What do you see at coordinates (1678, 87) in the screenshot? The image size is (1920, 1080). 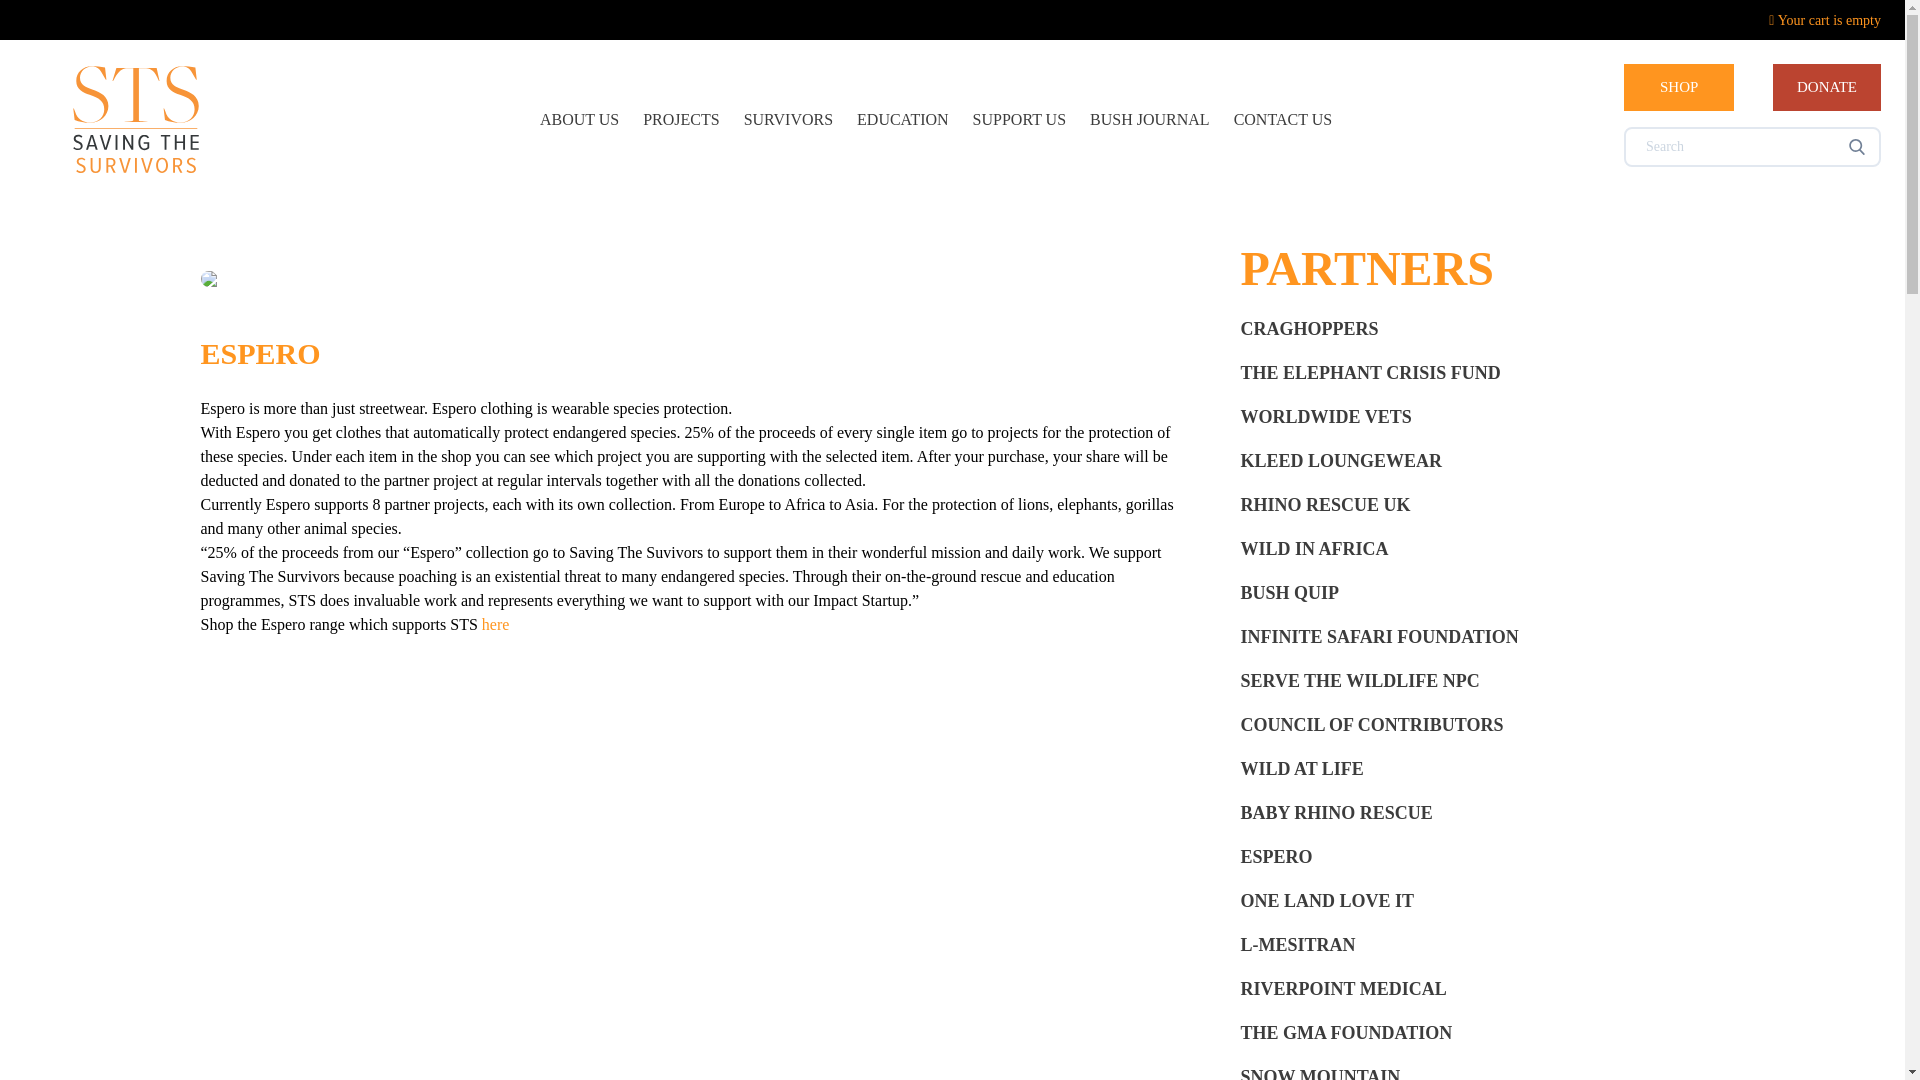 I see `SHOP` at bounding box center [1678, 87].